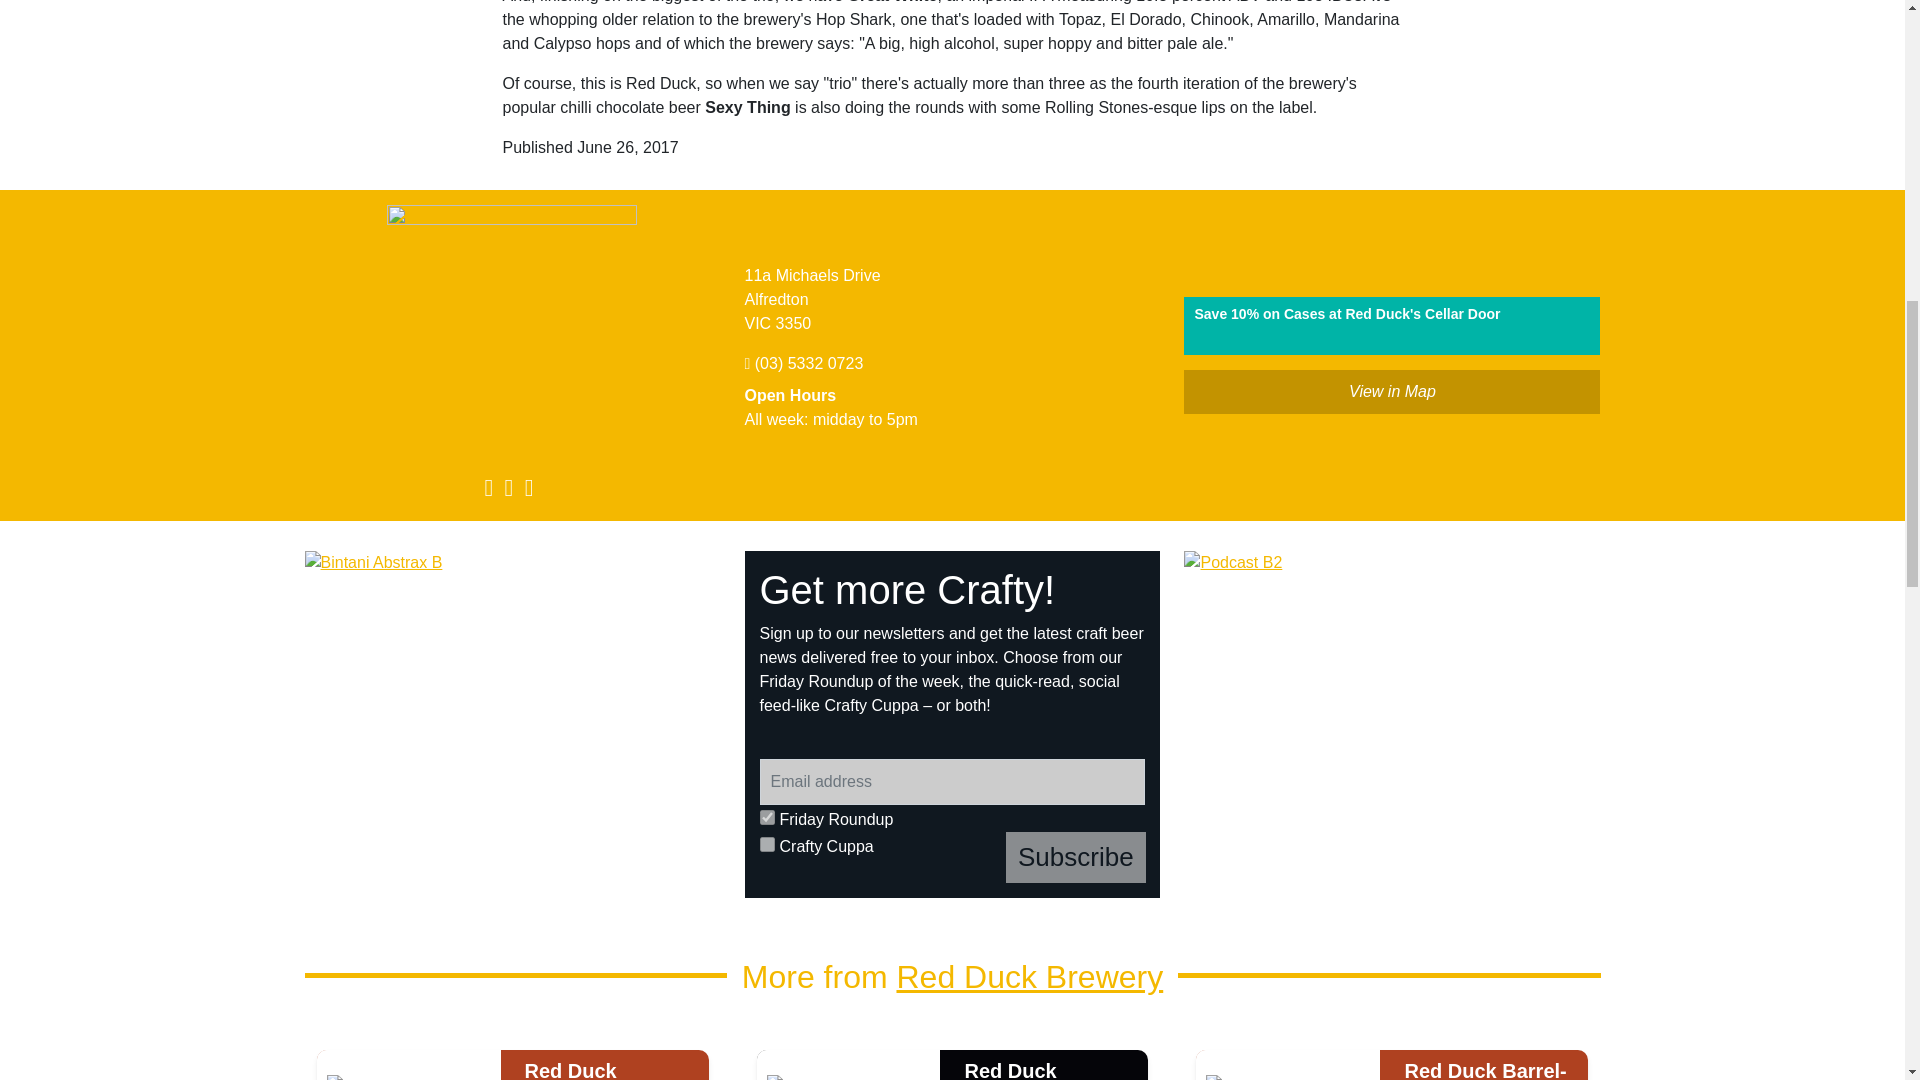 This screenshot has width=1920, height=1080. I want to click on friday, so click(768, 818).